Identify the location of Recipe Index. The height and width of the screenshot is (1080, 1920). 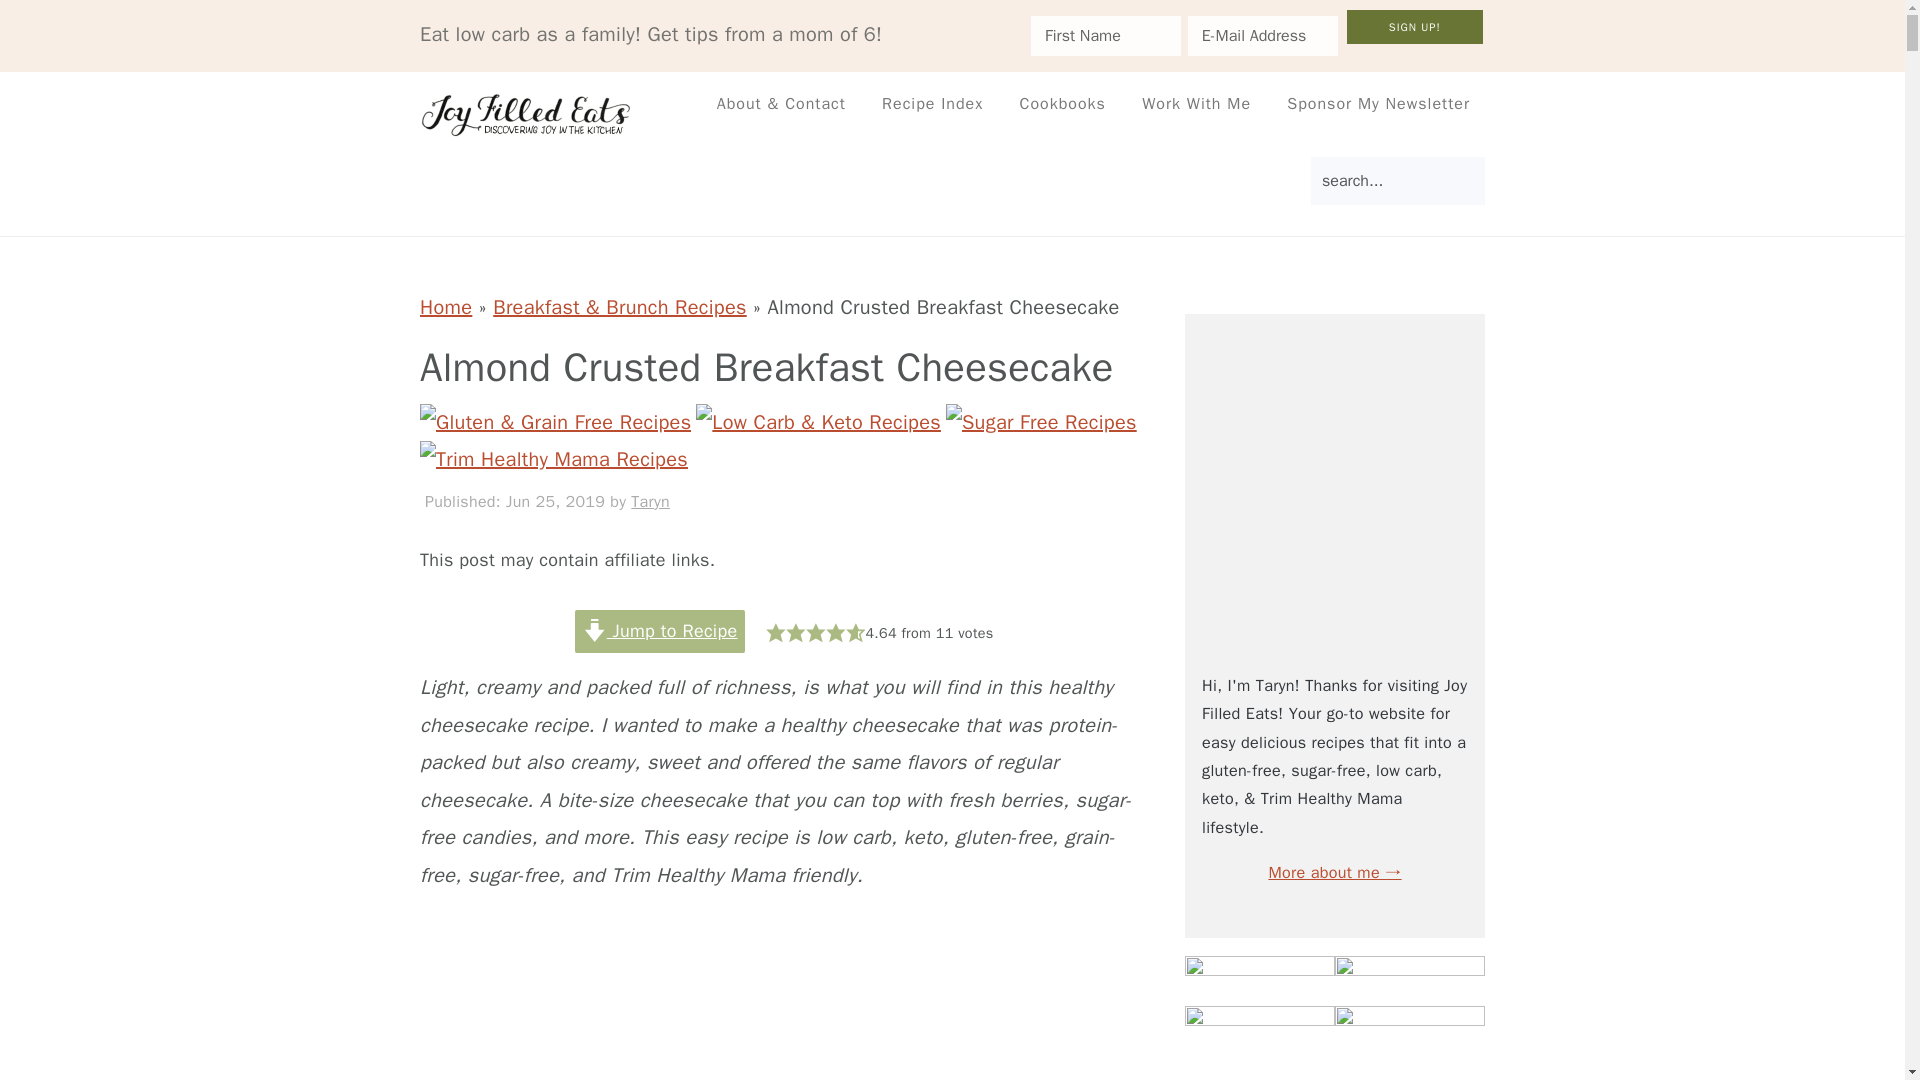
(932, 104).